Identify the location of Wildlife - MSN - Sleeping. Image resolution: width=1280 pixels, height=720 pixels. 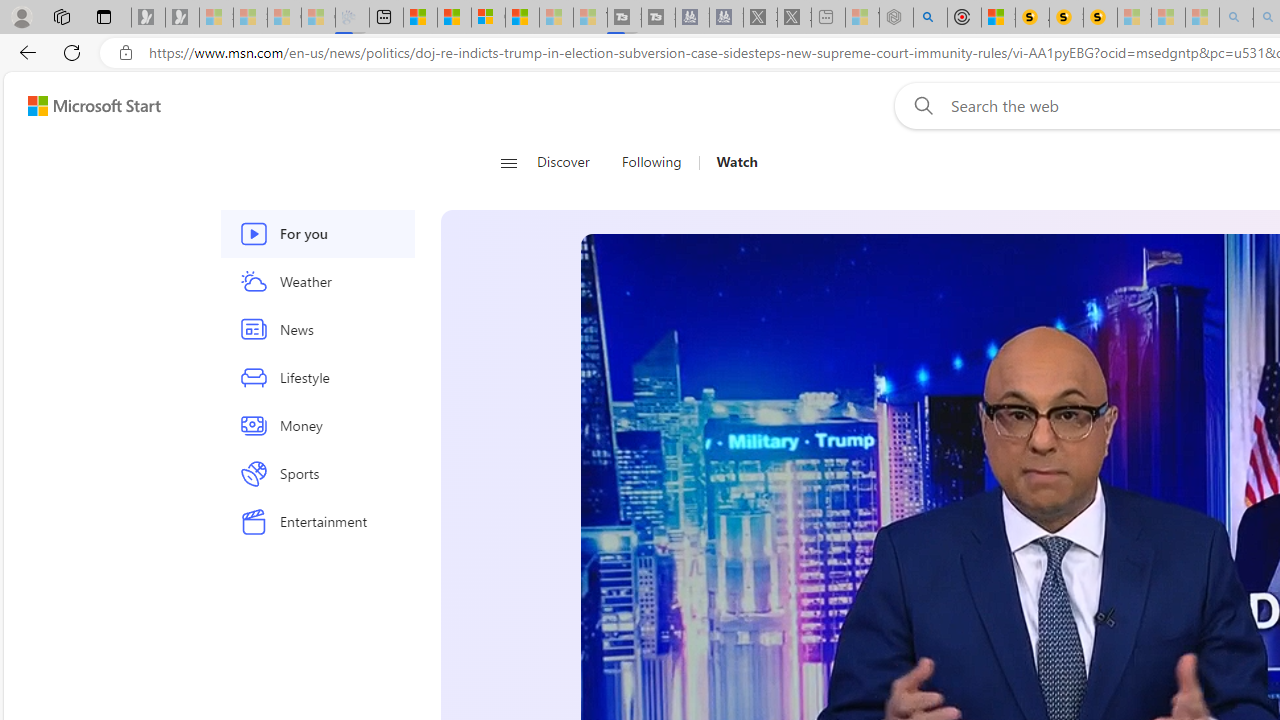
(862, 18).